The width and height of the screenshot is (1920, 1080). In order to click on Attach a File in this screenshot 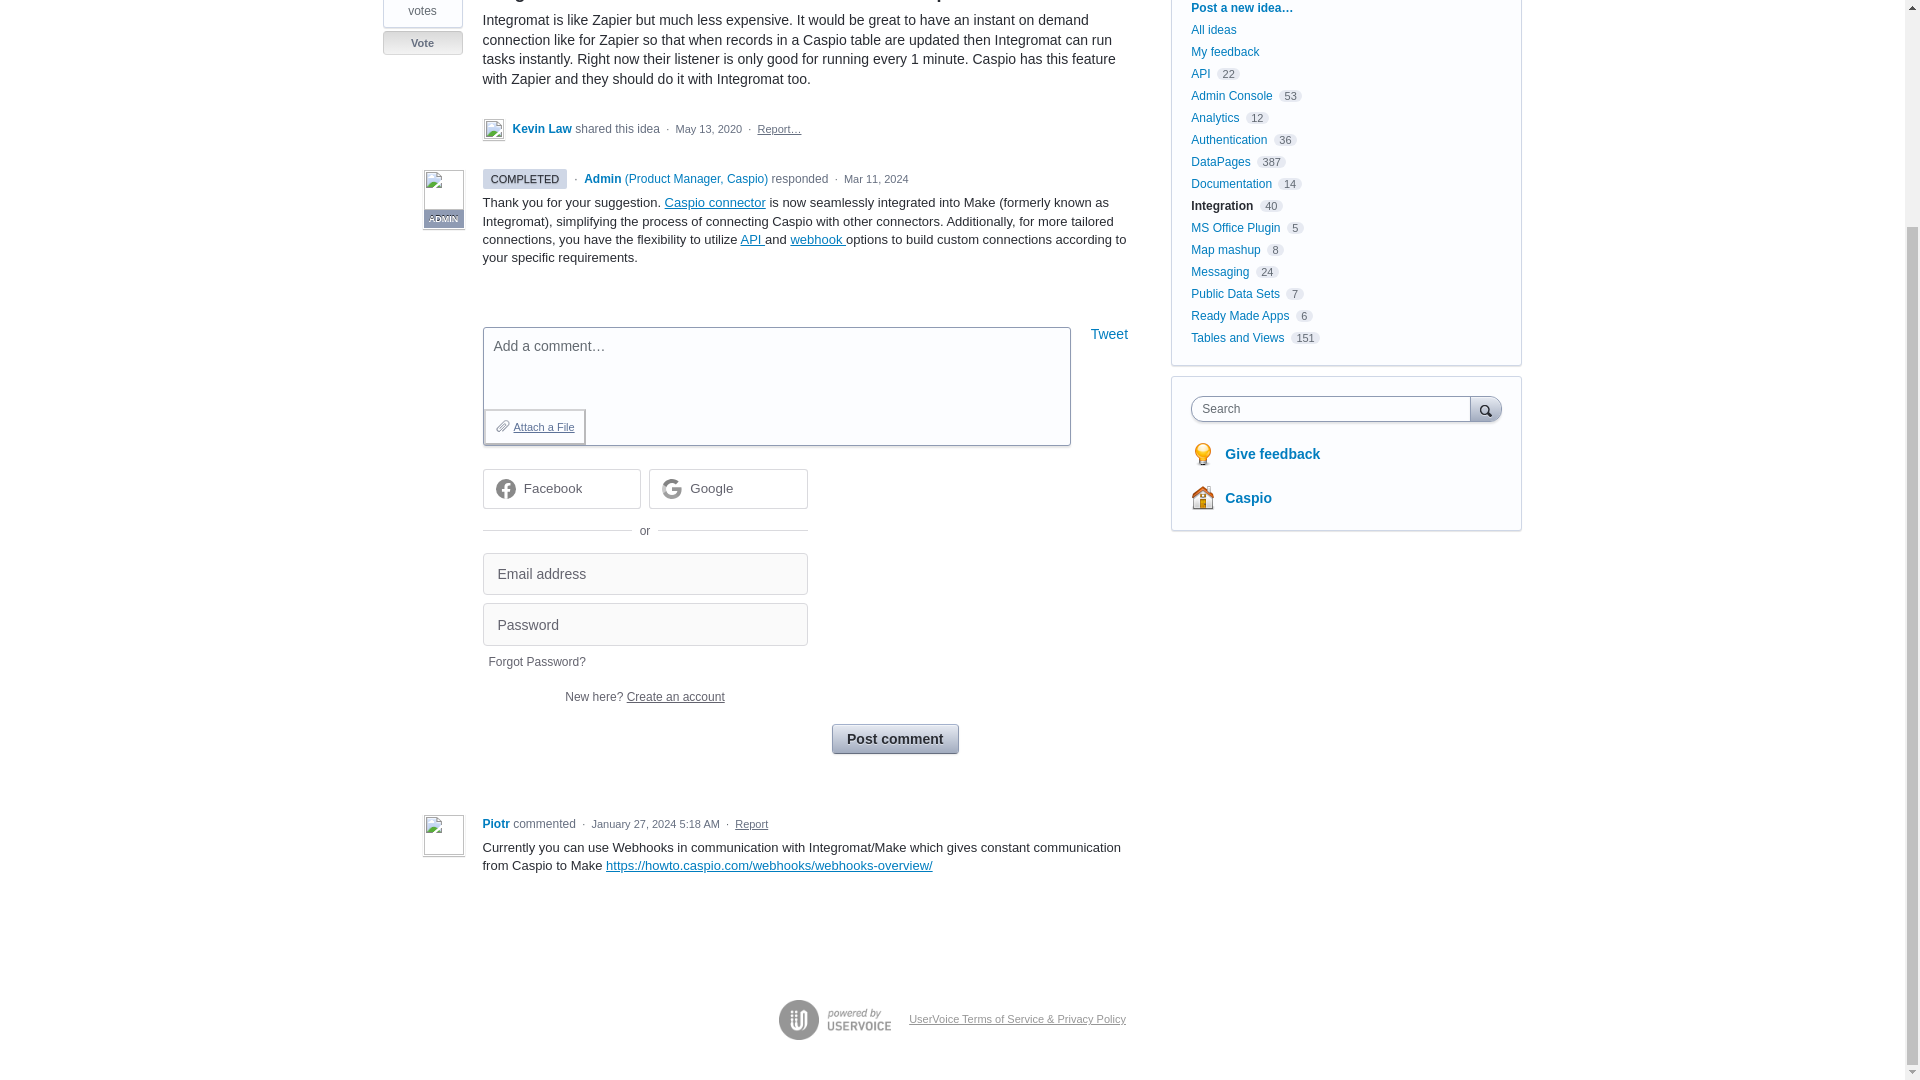, I will do `click(534, 426)`.